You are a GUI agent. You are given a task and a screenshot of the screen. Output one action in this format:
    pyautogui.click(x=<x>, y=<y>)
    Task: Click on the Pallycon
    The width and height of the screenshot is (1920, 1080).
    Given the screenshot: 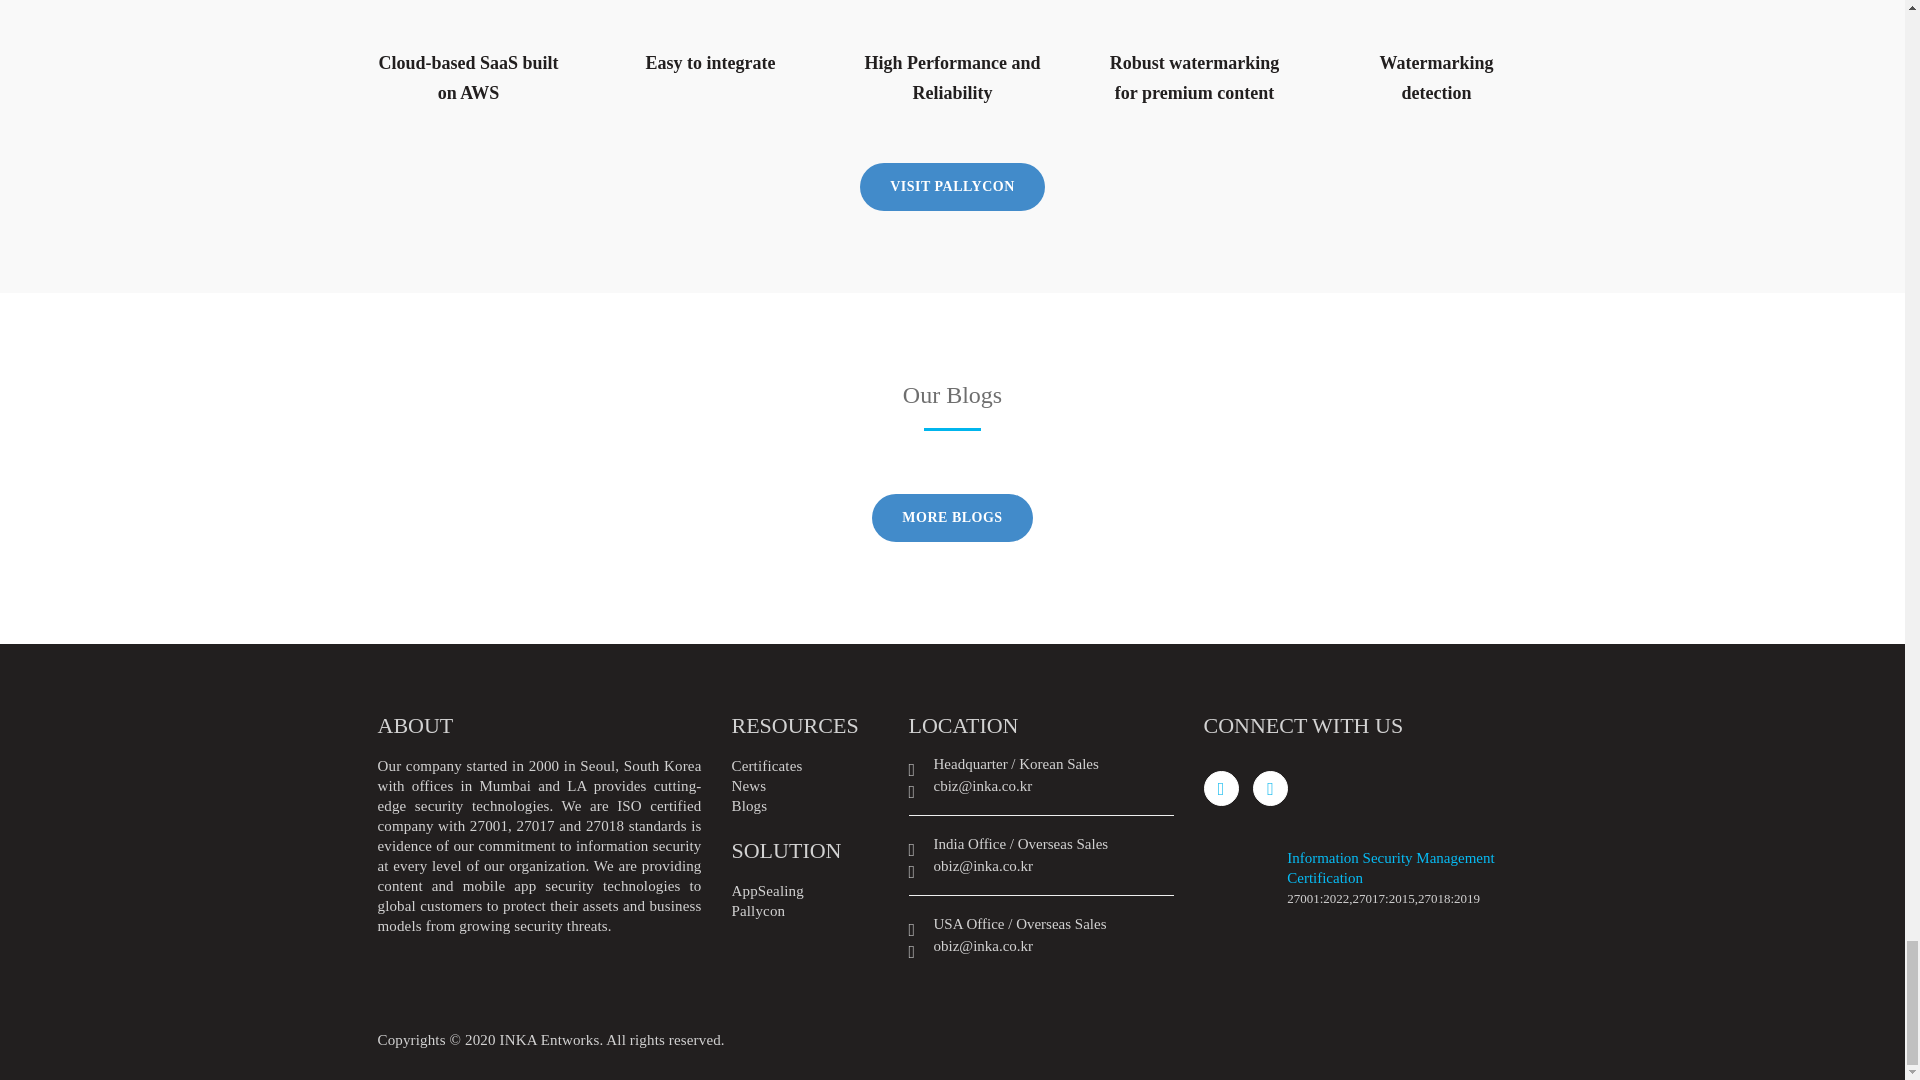 What is the action you would take?
    pyautogui.click(x=758, y=910)
    